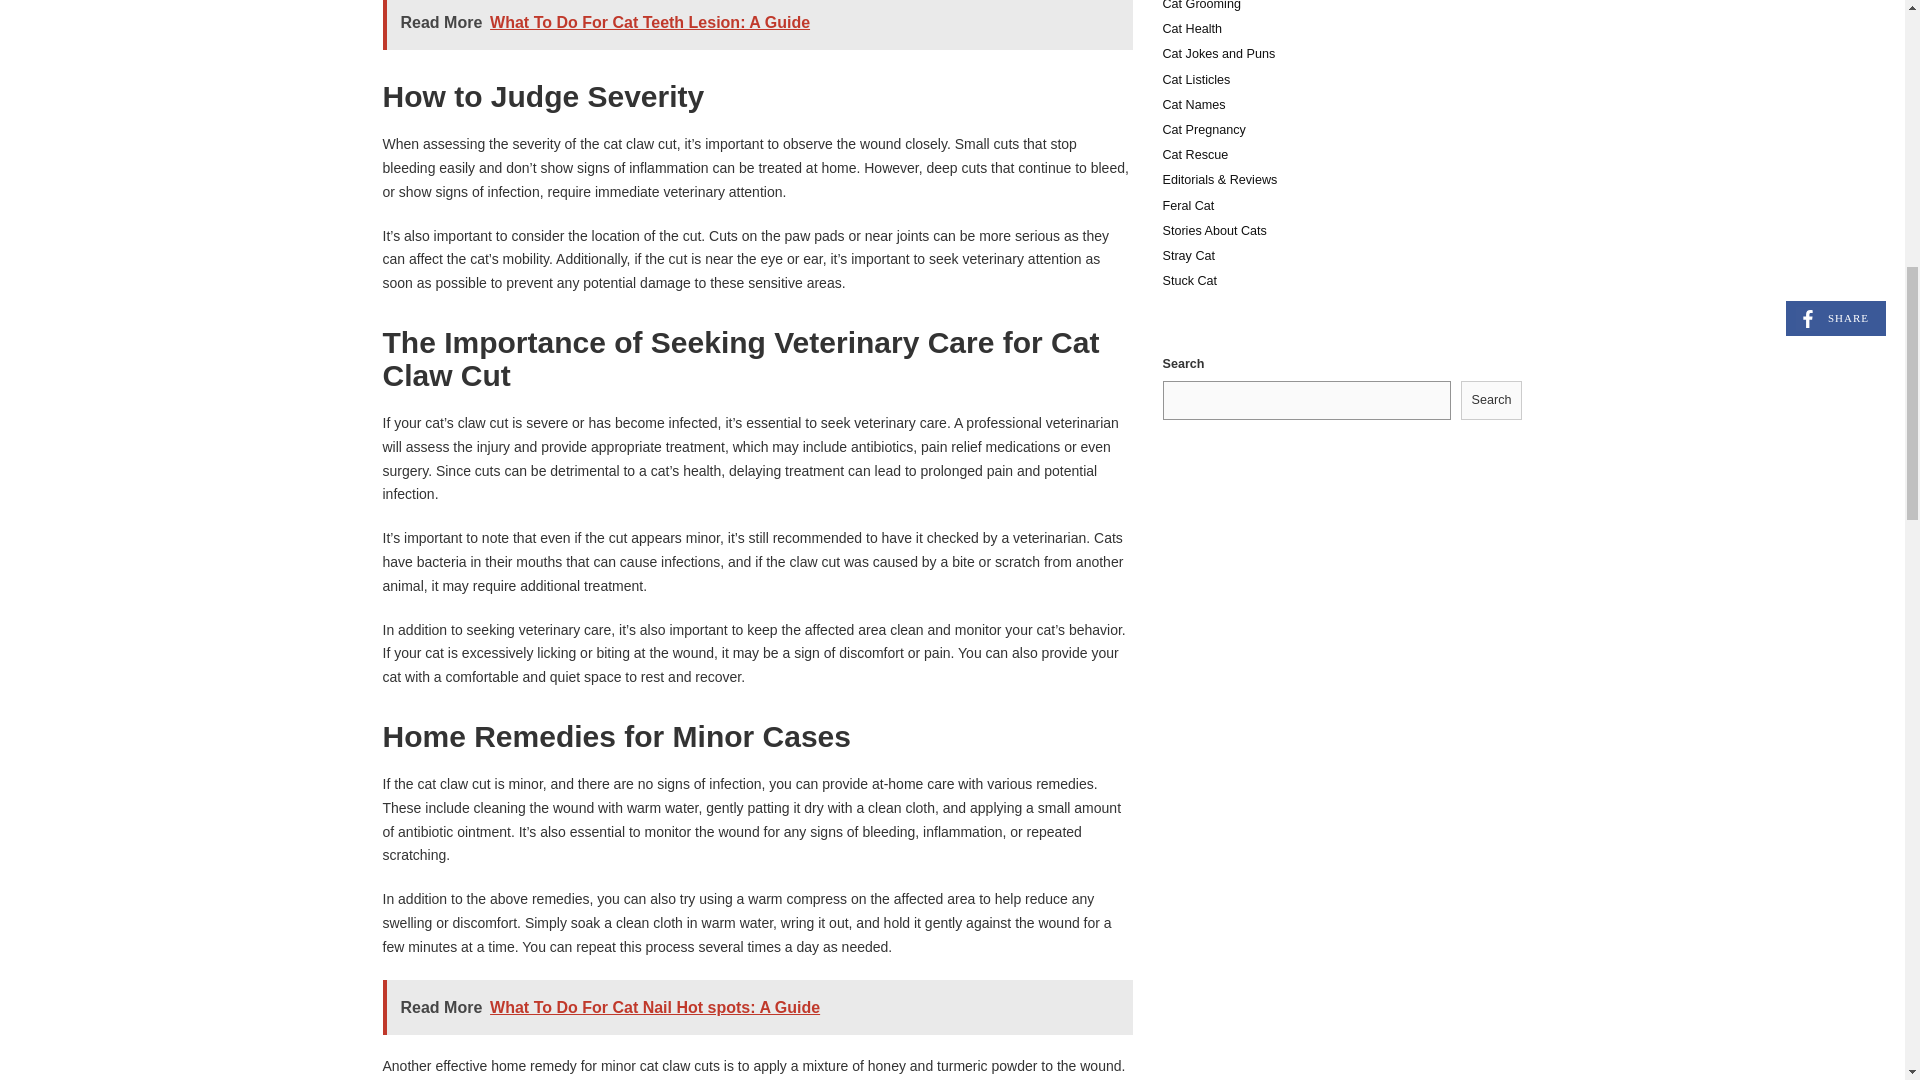 The image size is (1920, 1080). What do you see at coordinates (1187, 205) in the screenshot?
I see `Feral Cat` at bounding box center [1187, 205].